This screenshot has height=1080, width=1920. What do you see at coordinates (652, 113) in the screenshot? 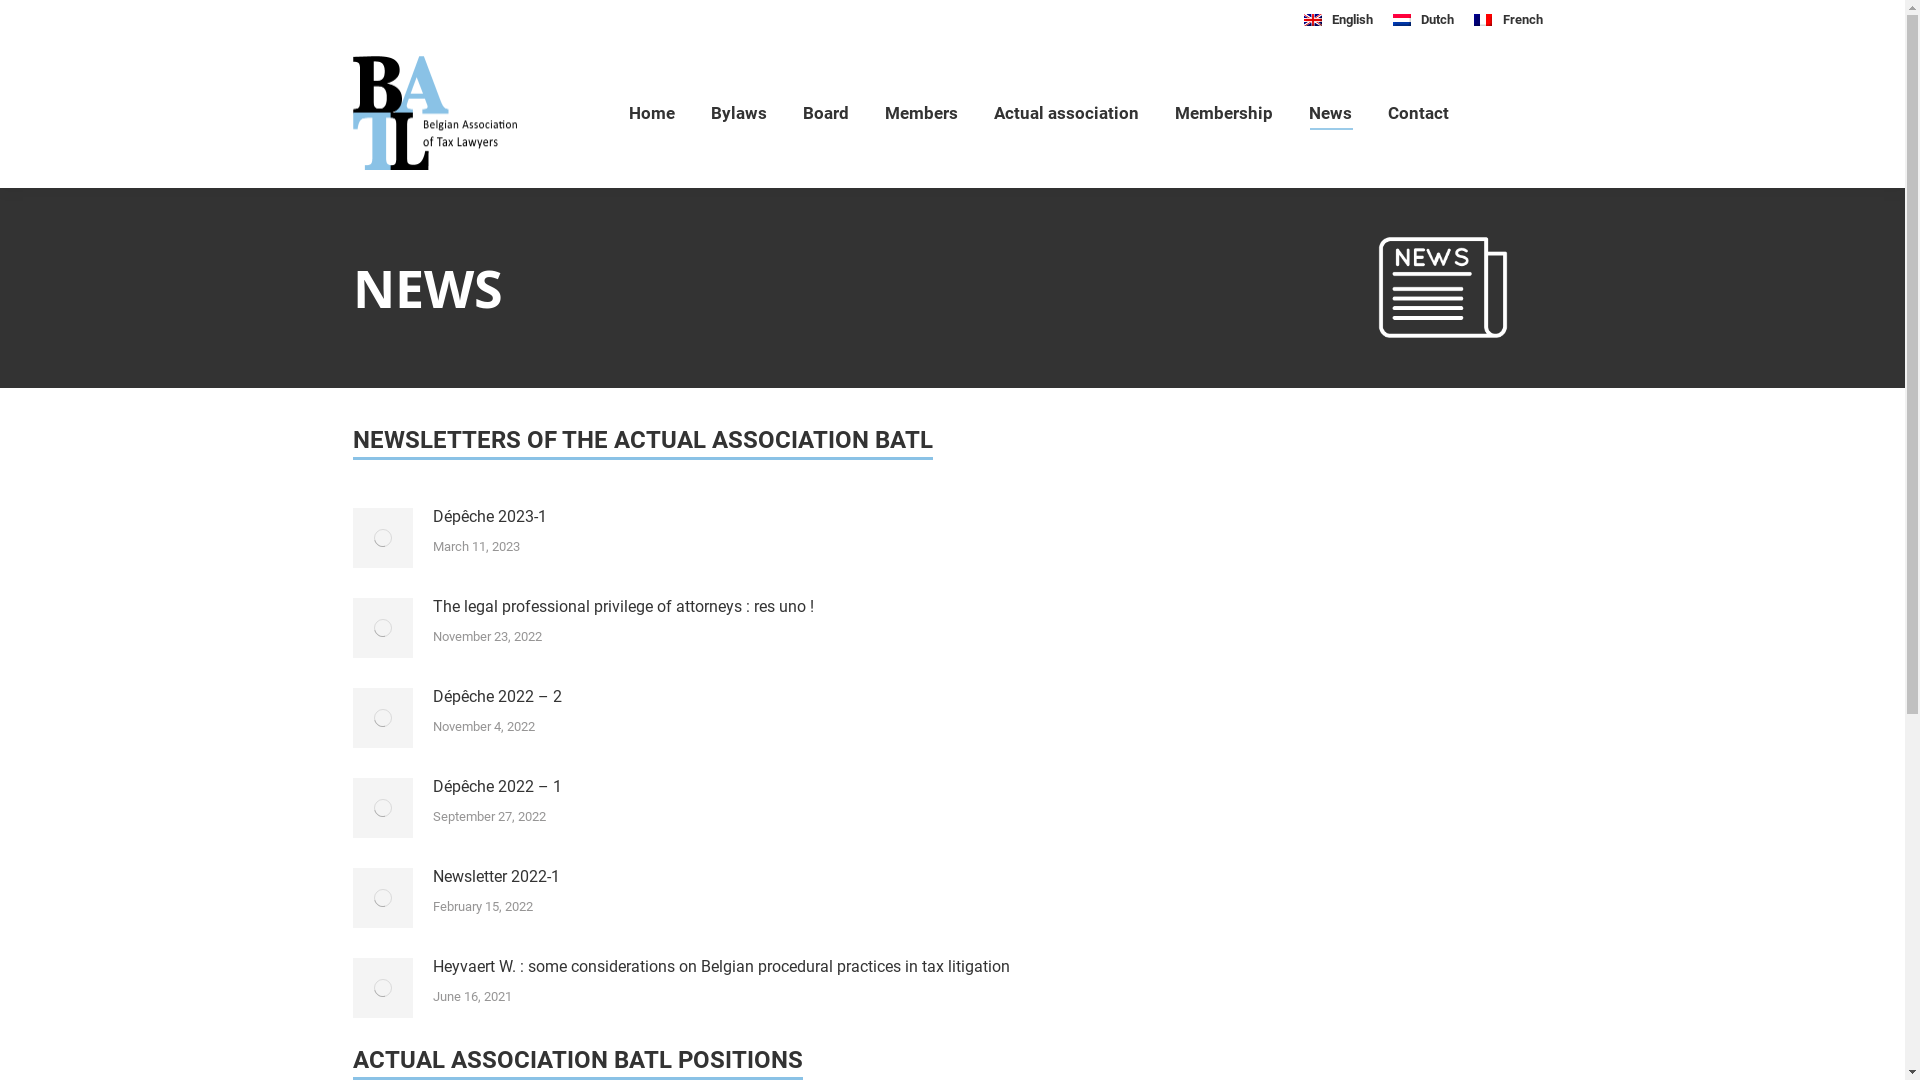
I see `Home` at bounding box center [652, 113].